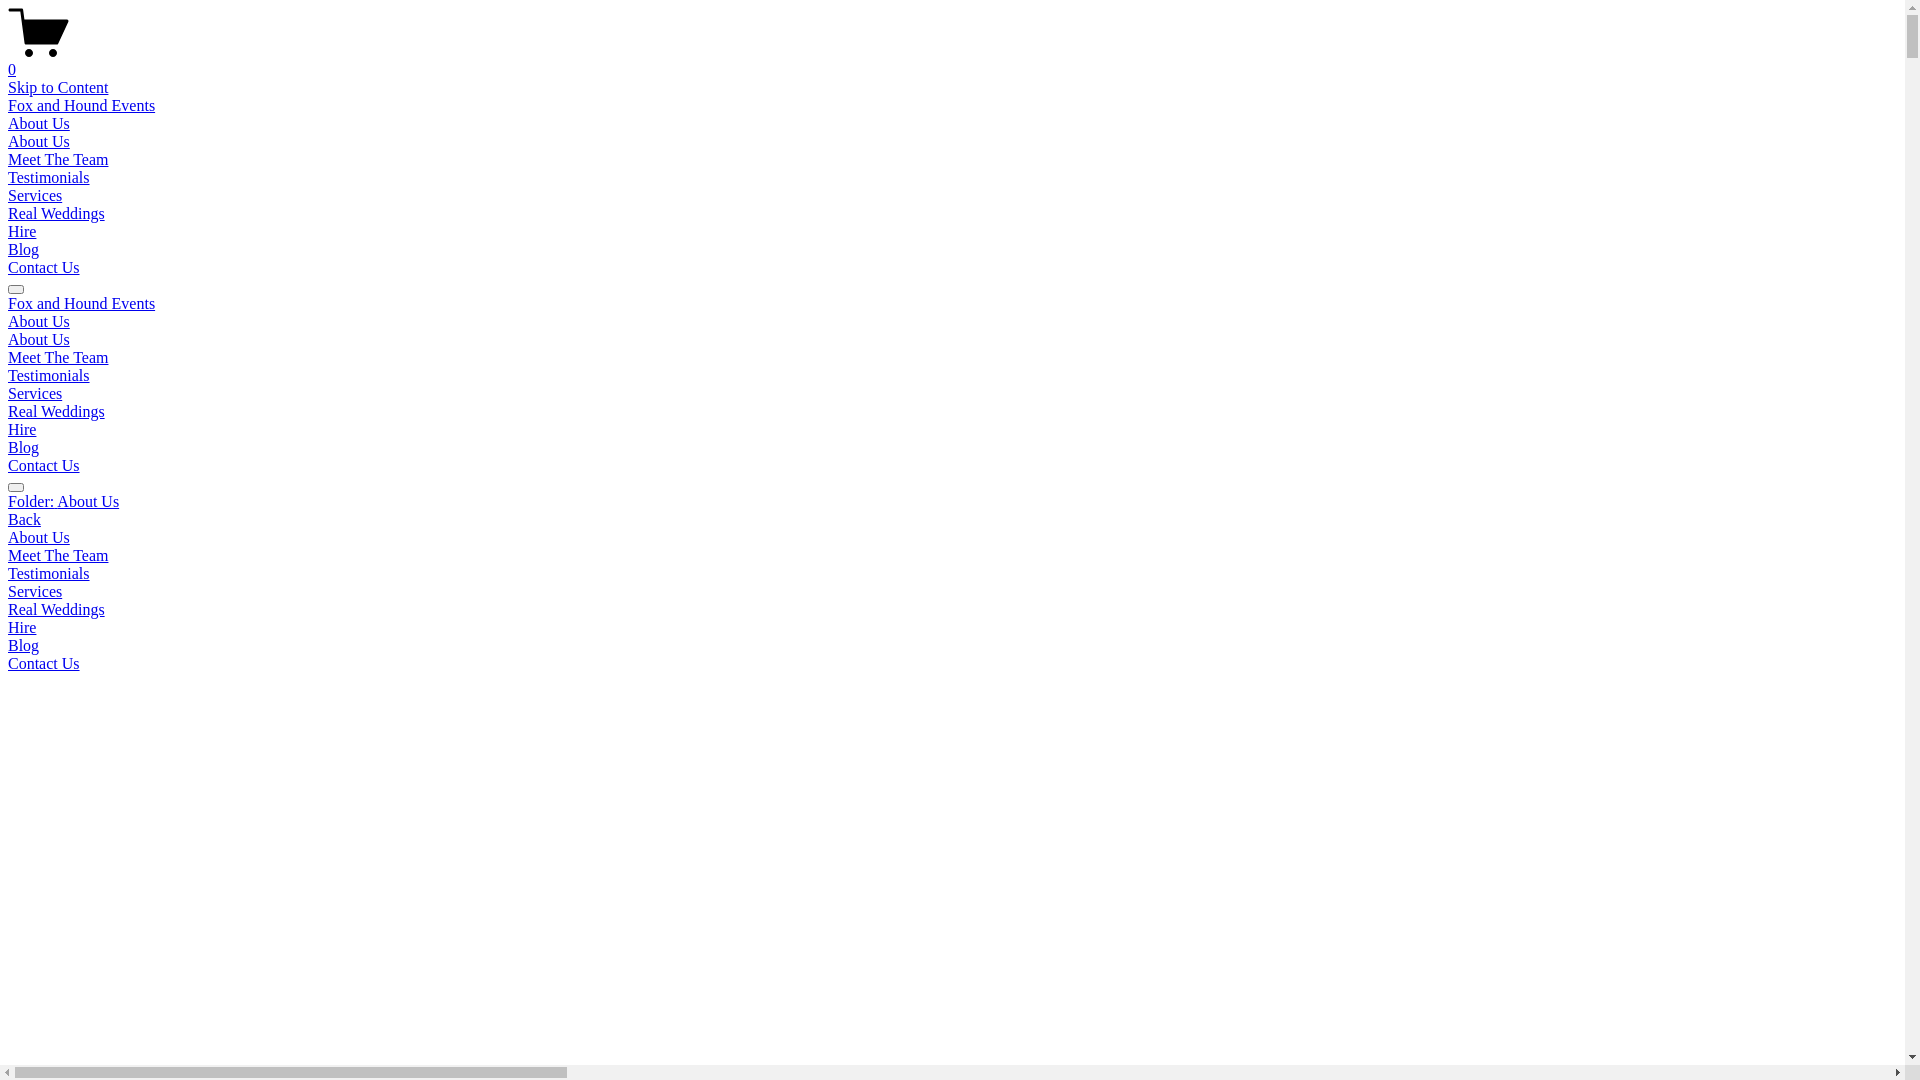 This screenshot has height=1080, width=1920. What do you see at coordinates (56, 412) in the screenshot?
I see `Real Weddings` at bounding box center [56, 412].